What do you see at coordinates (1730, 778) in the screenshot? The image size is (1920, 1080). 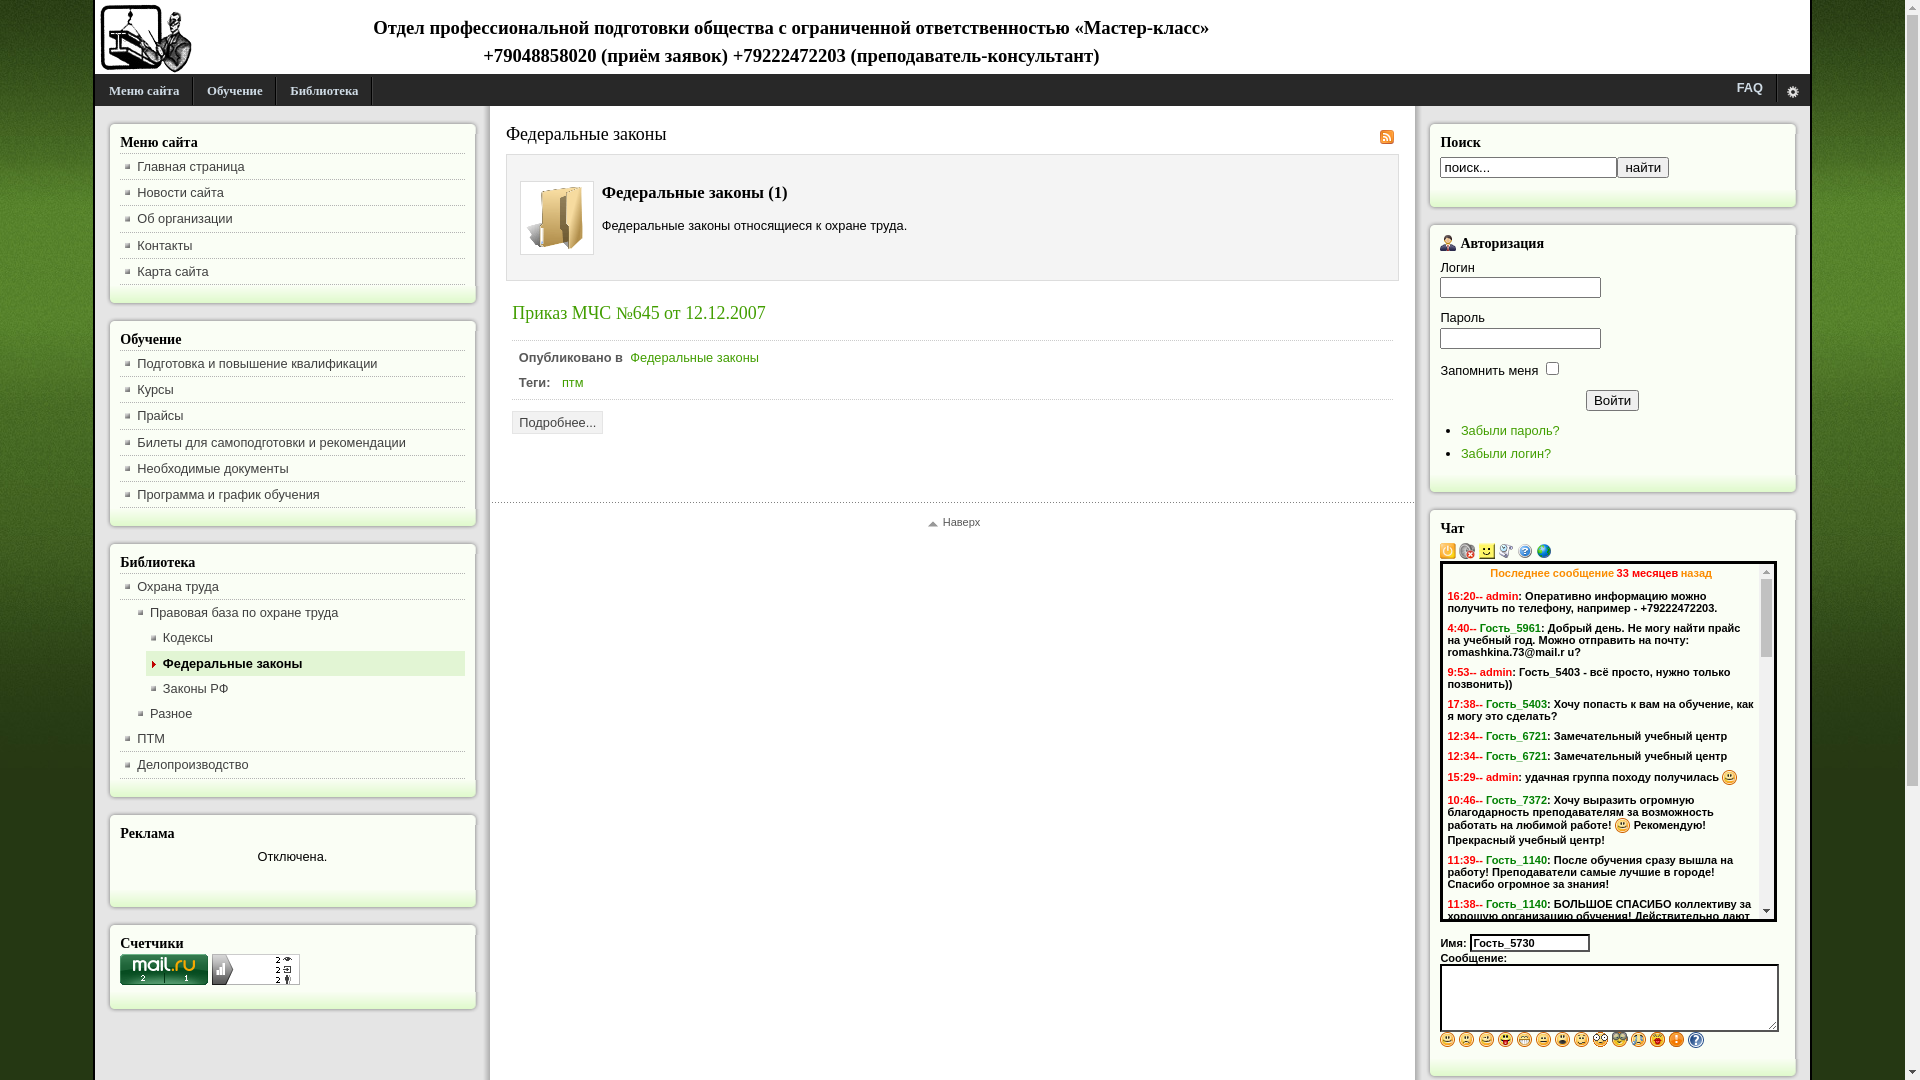 I see `:)` at bounding box center [1730, 778].